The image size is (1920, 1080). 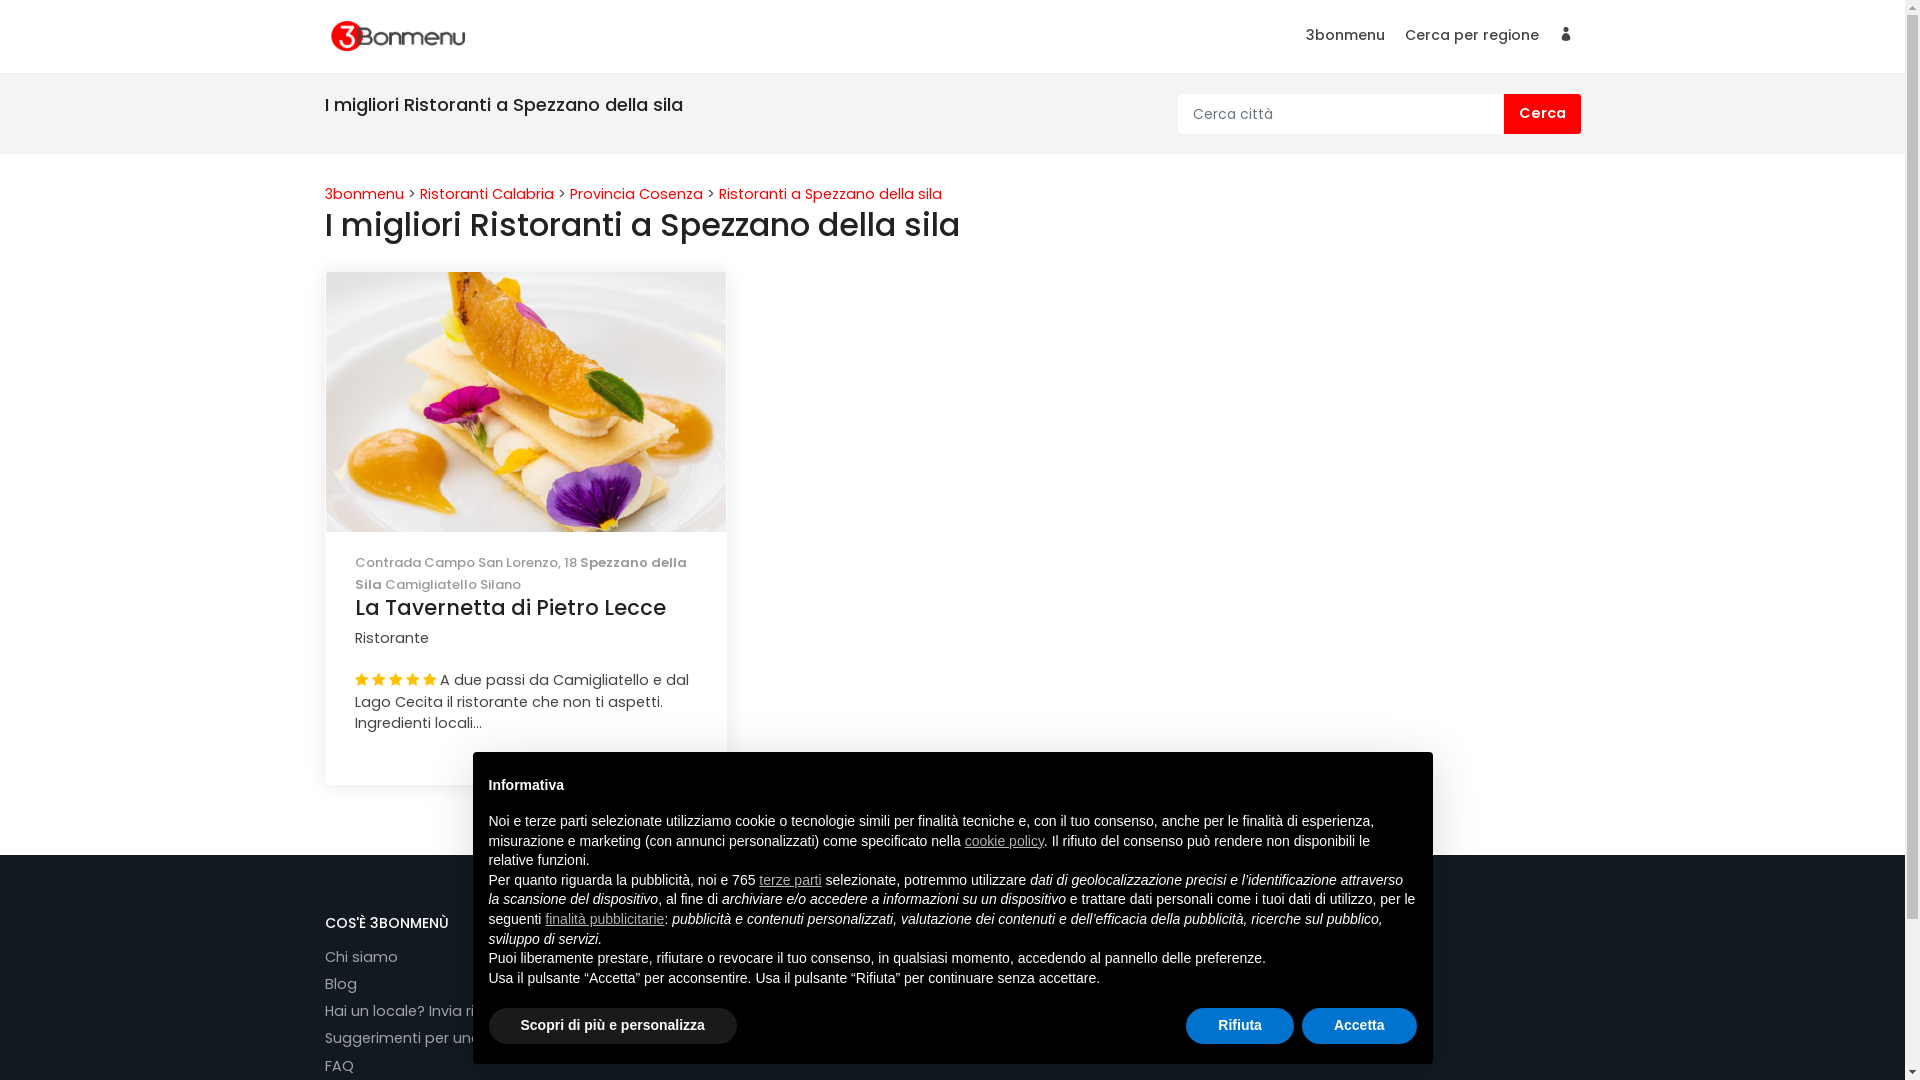 What do you see at coordinates (348, 1066) in the screenshot?
I see `FAQ` at bounding box center [348, 1066].